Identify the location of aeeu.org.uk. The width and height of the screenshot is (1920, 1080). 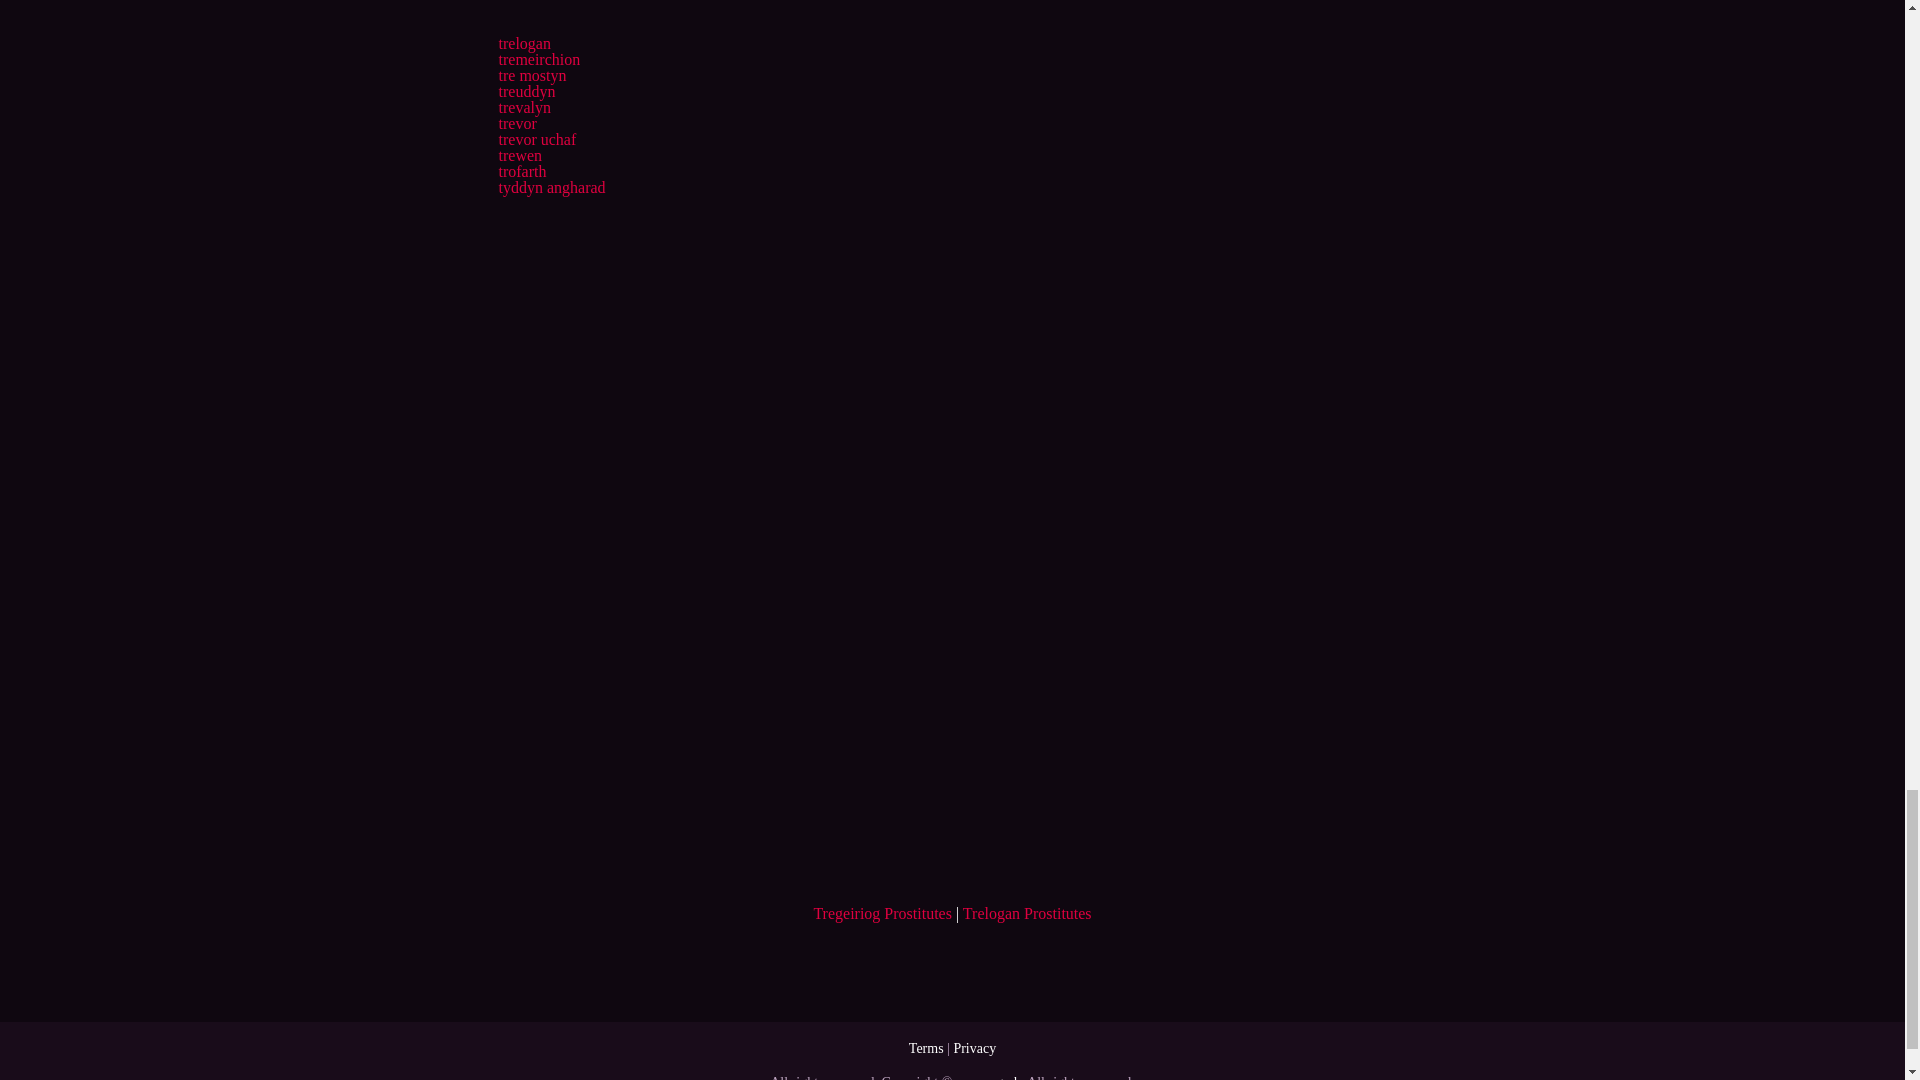
(988, 1077).